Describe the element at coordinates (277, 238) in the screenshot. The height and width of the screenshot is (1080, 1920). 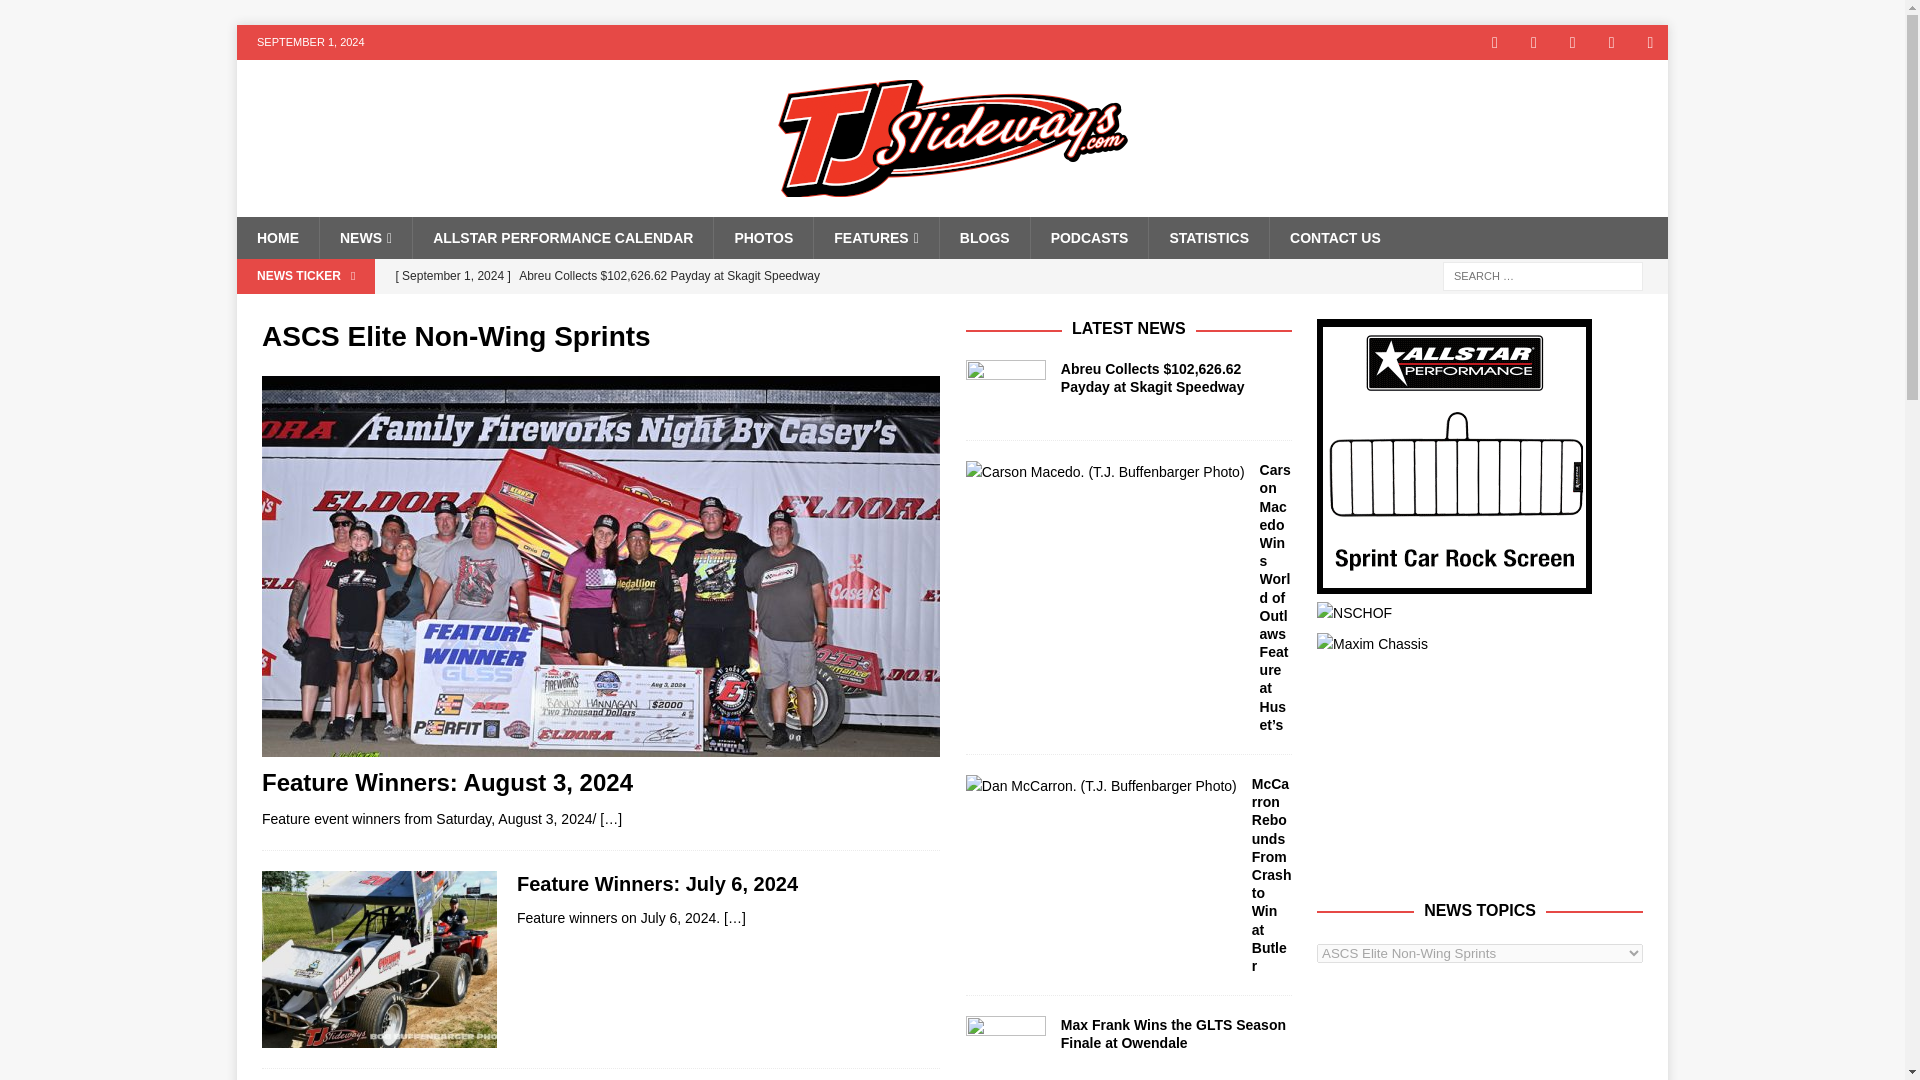
I see `HOME` at that location.